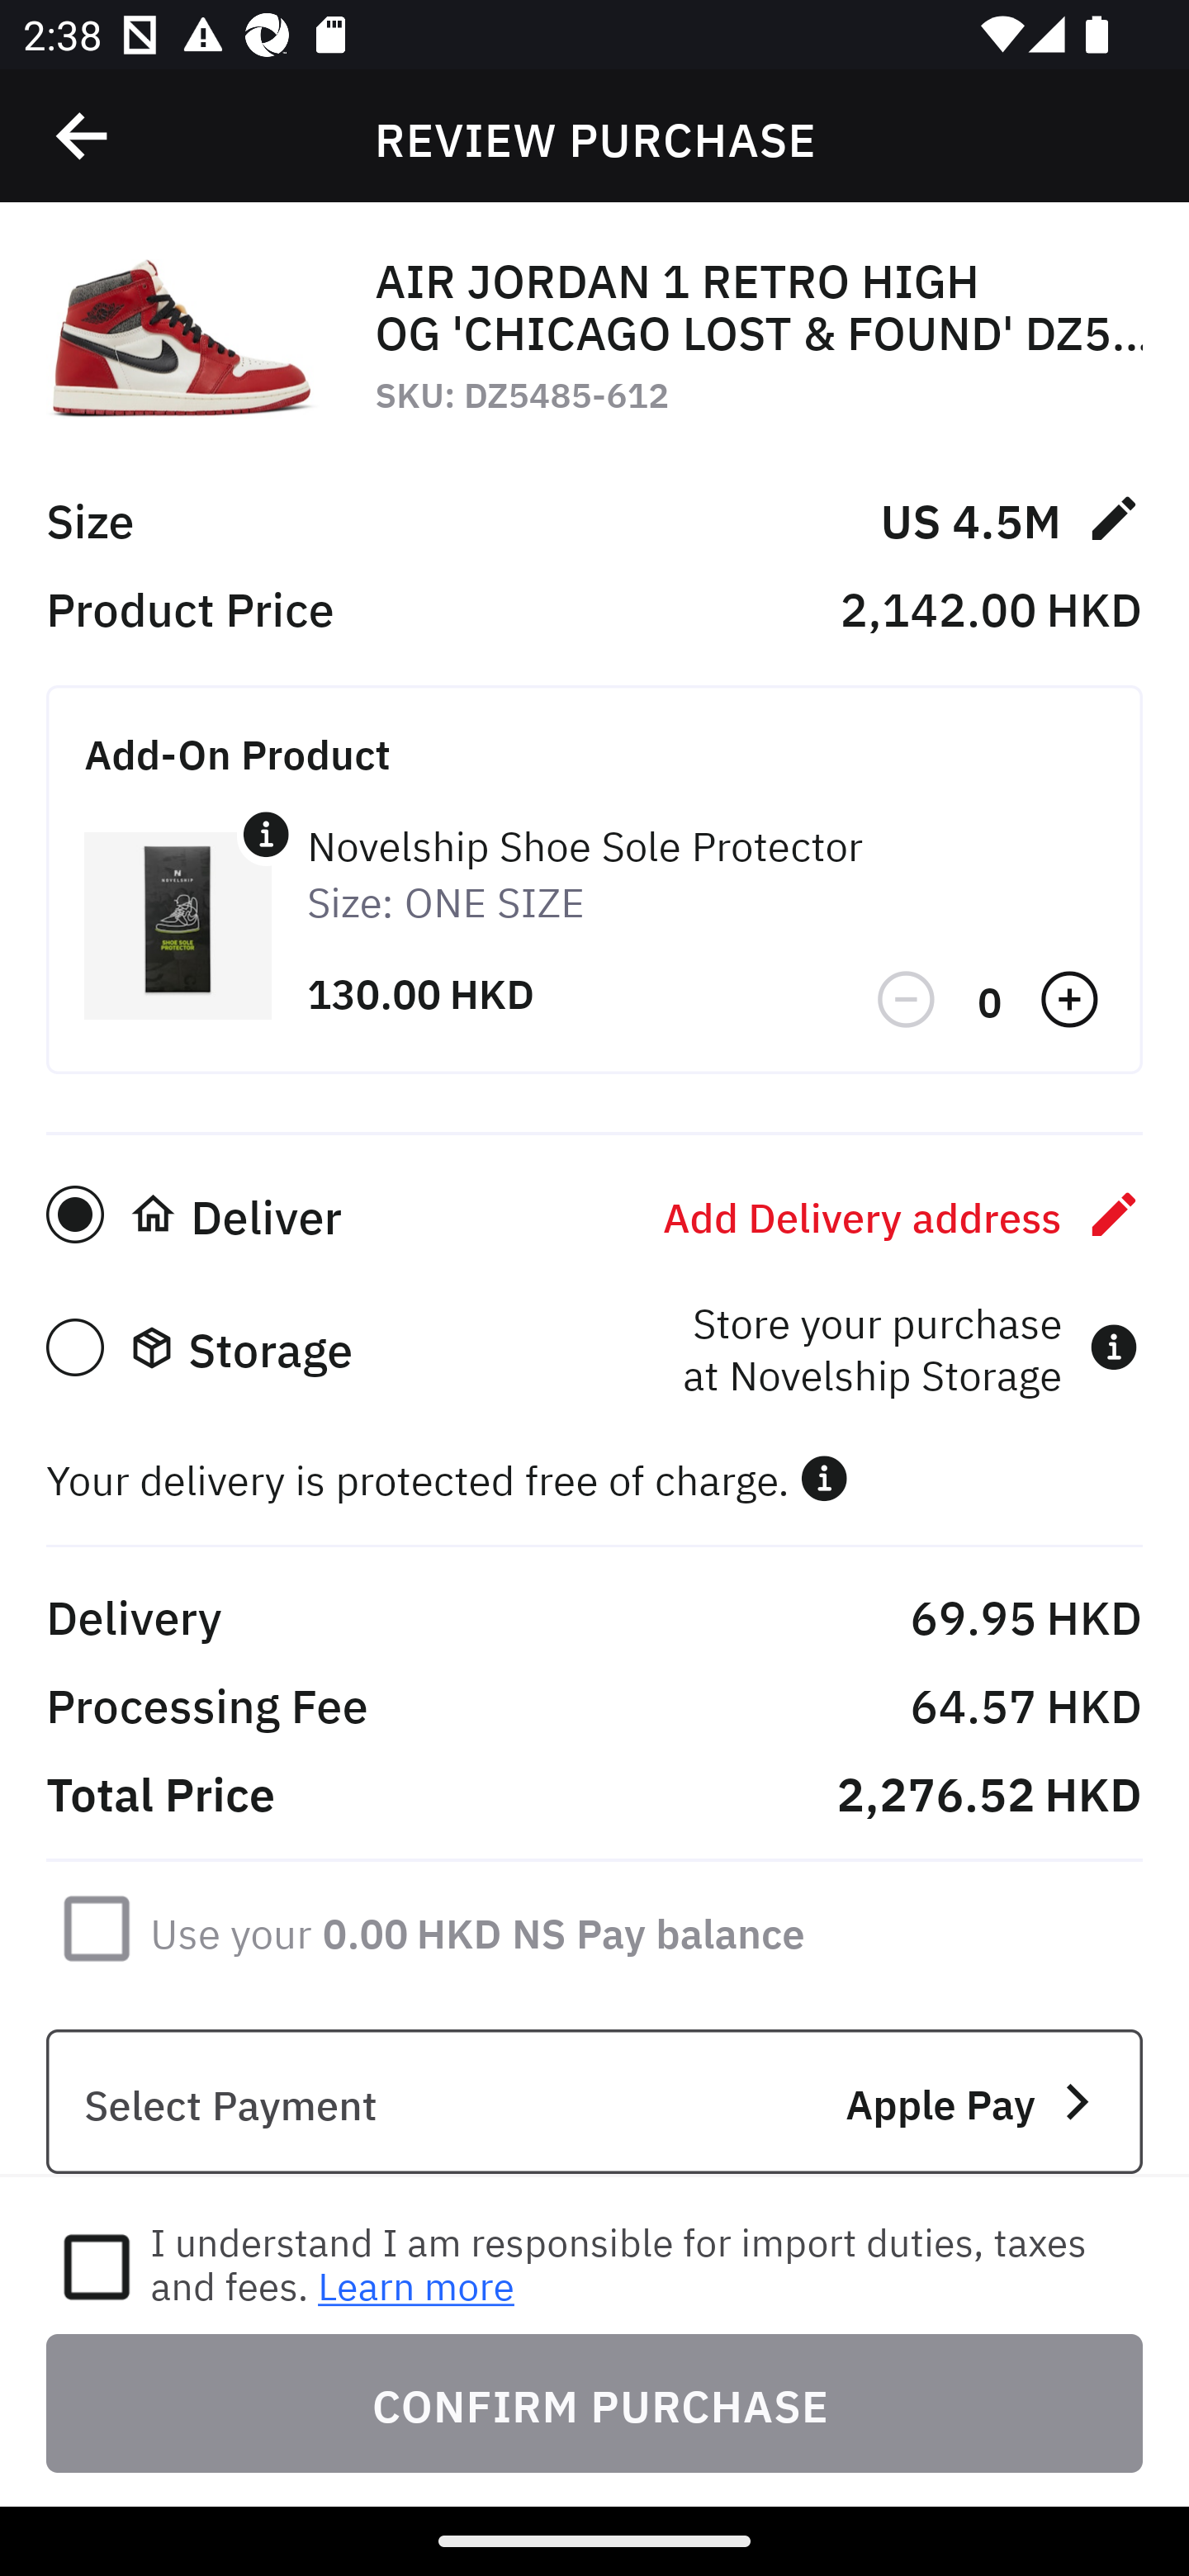 This screenshot has height=2576, width=1189. Describe the element at coordinates (1011, 517) in the screenshot. I see `US 4.5M 󰏫` at that location.